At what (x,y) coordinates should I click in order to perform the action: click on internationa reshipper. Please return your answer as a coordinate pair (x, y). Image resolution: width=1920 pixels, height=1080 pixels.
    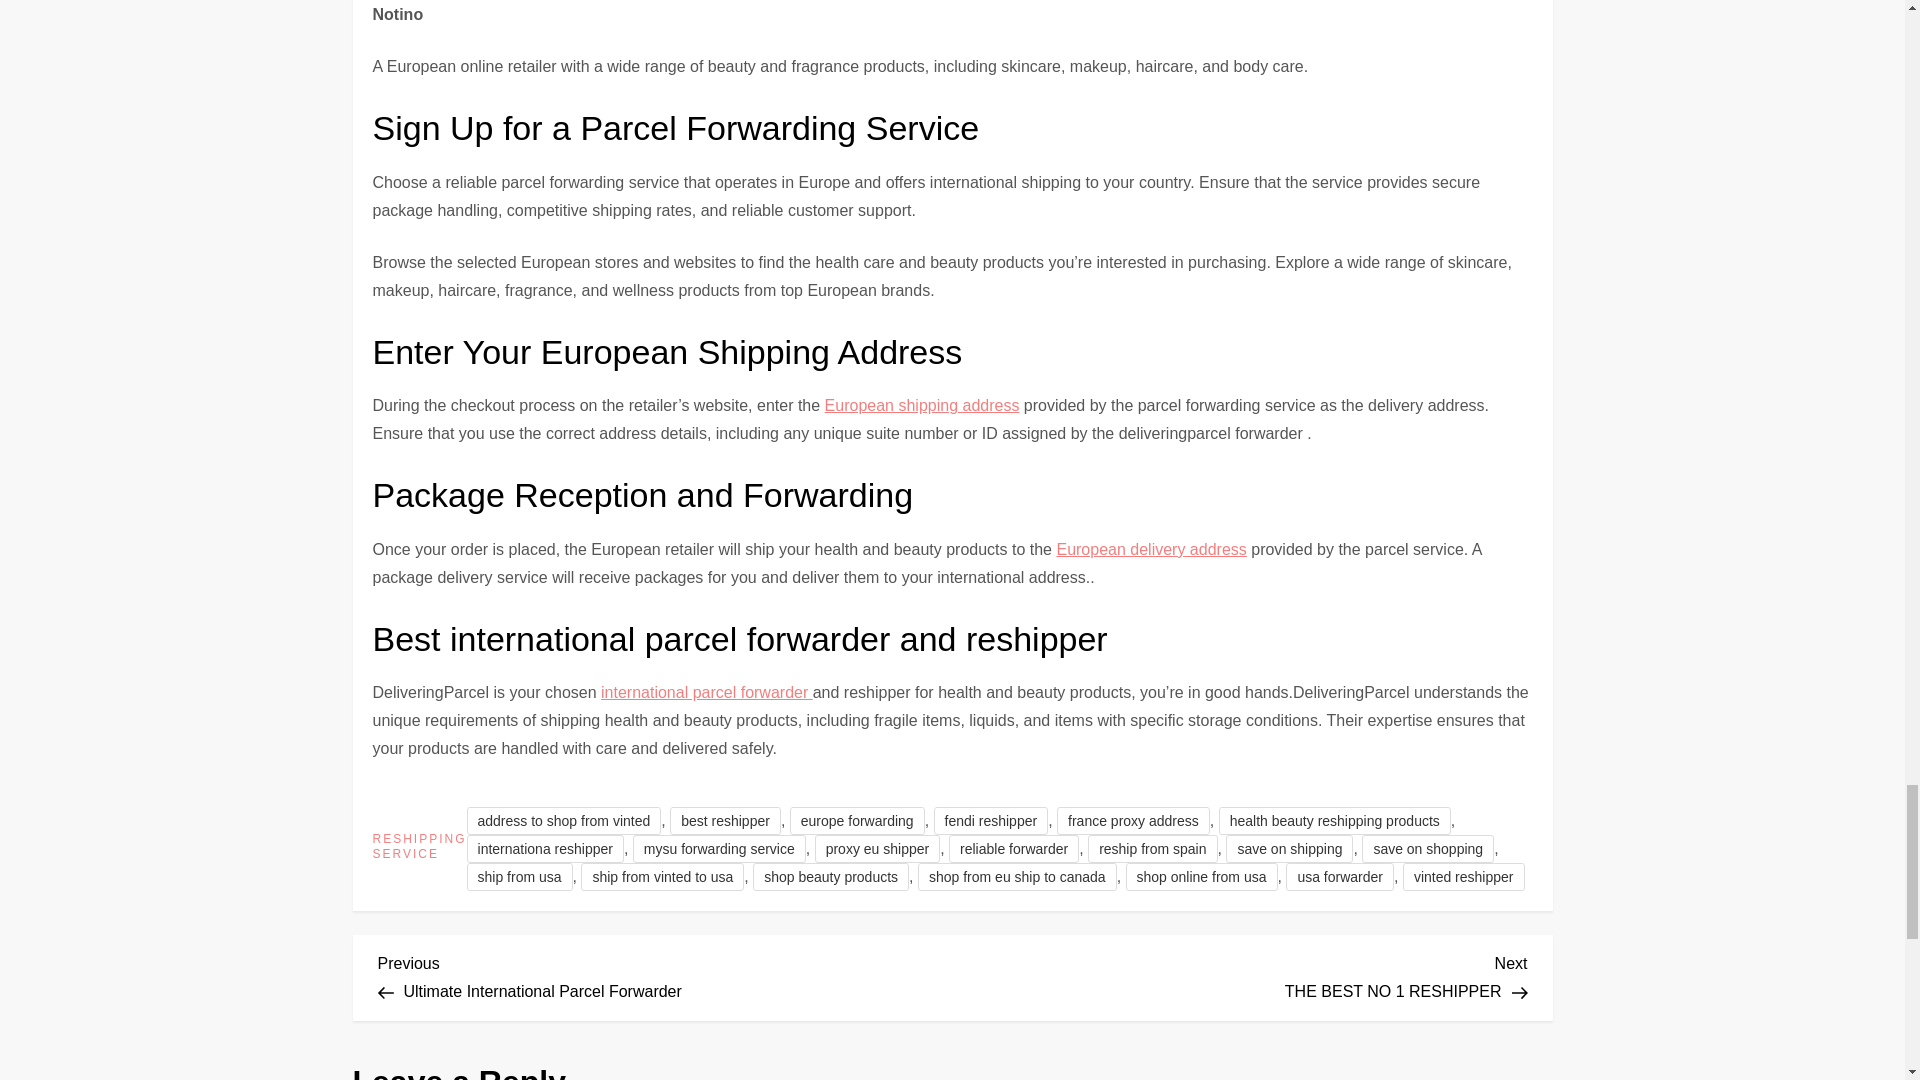
    Looking at the image, I should click on (1427, 848).